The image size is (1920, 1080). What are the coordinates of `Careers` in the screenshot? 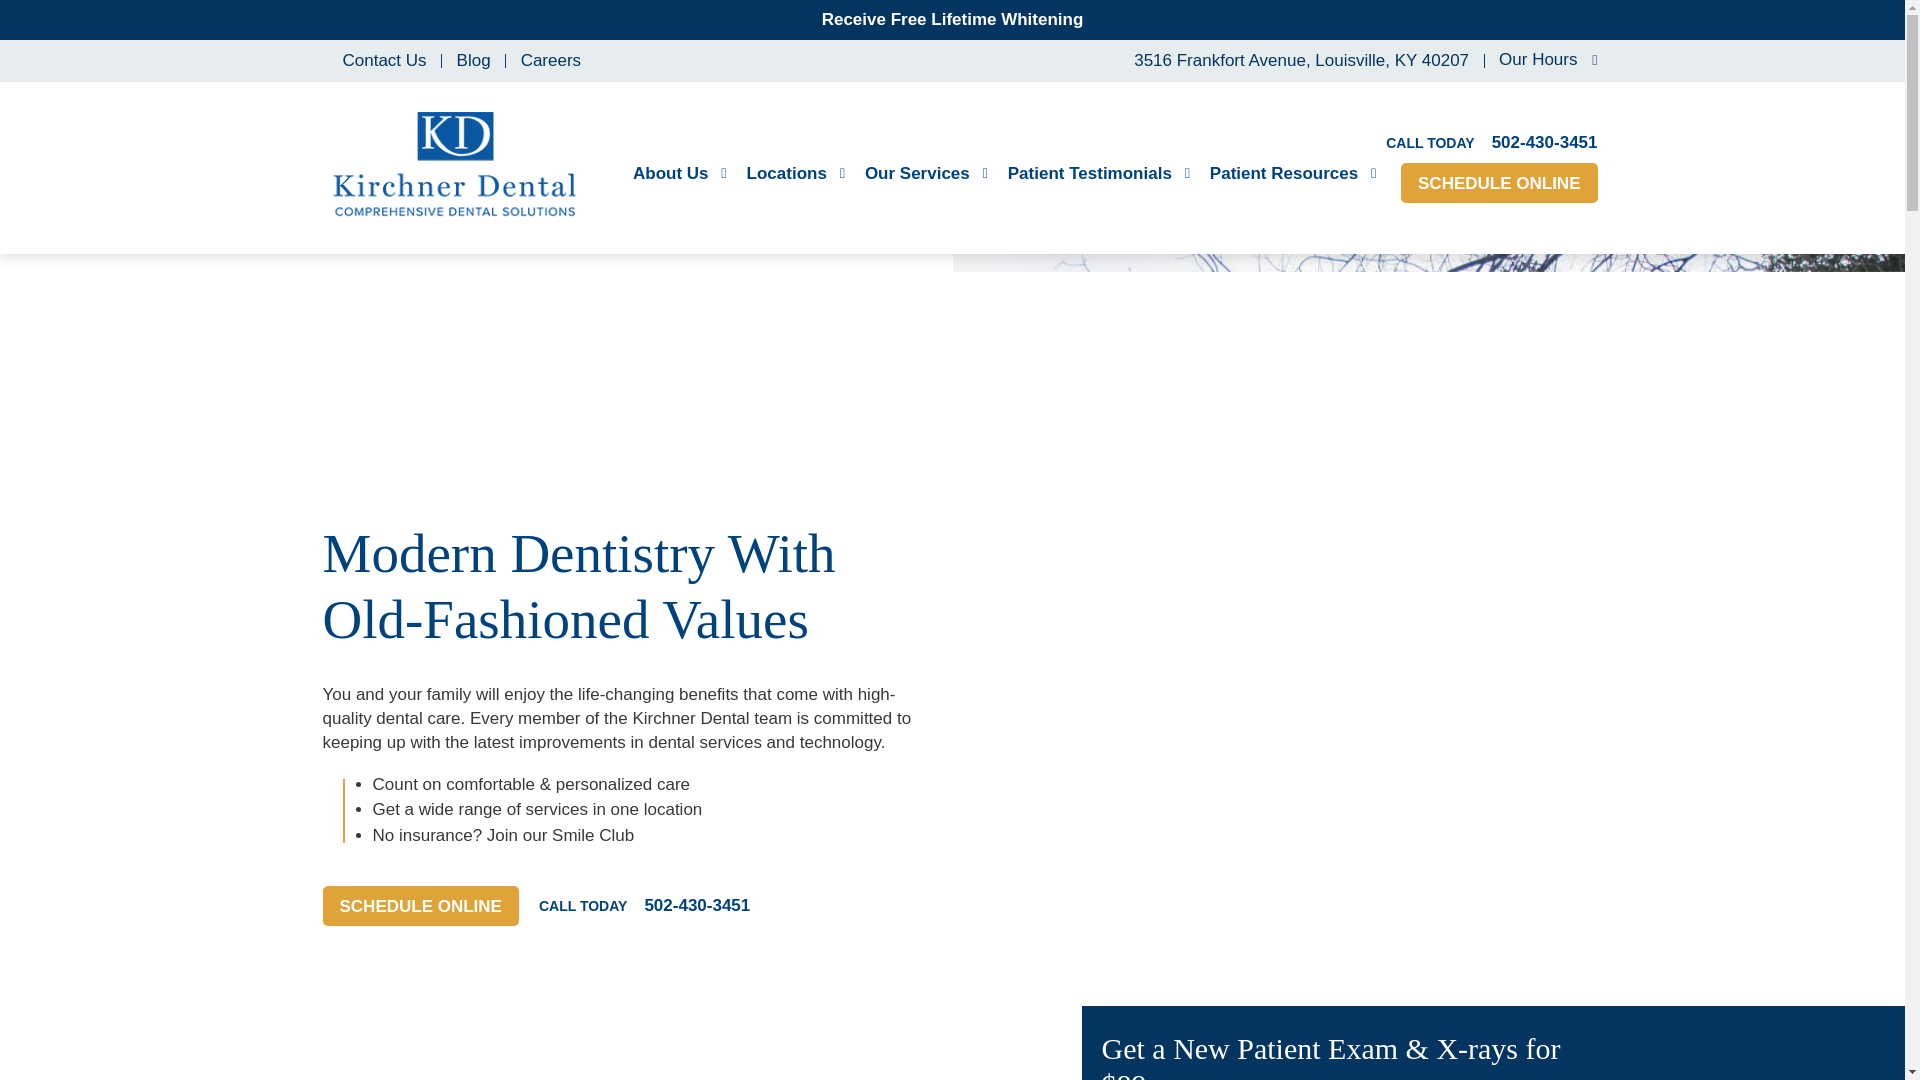 It's located at (550, 60).